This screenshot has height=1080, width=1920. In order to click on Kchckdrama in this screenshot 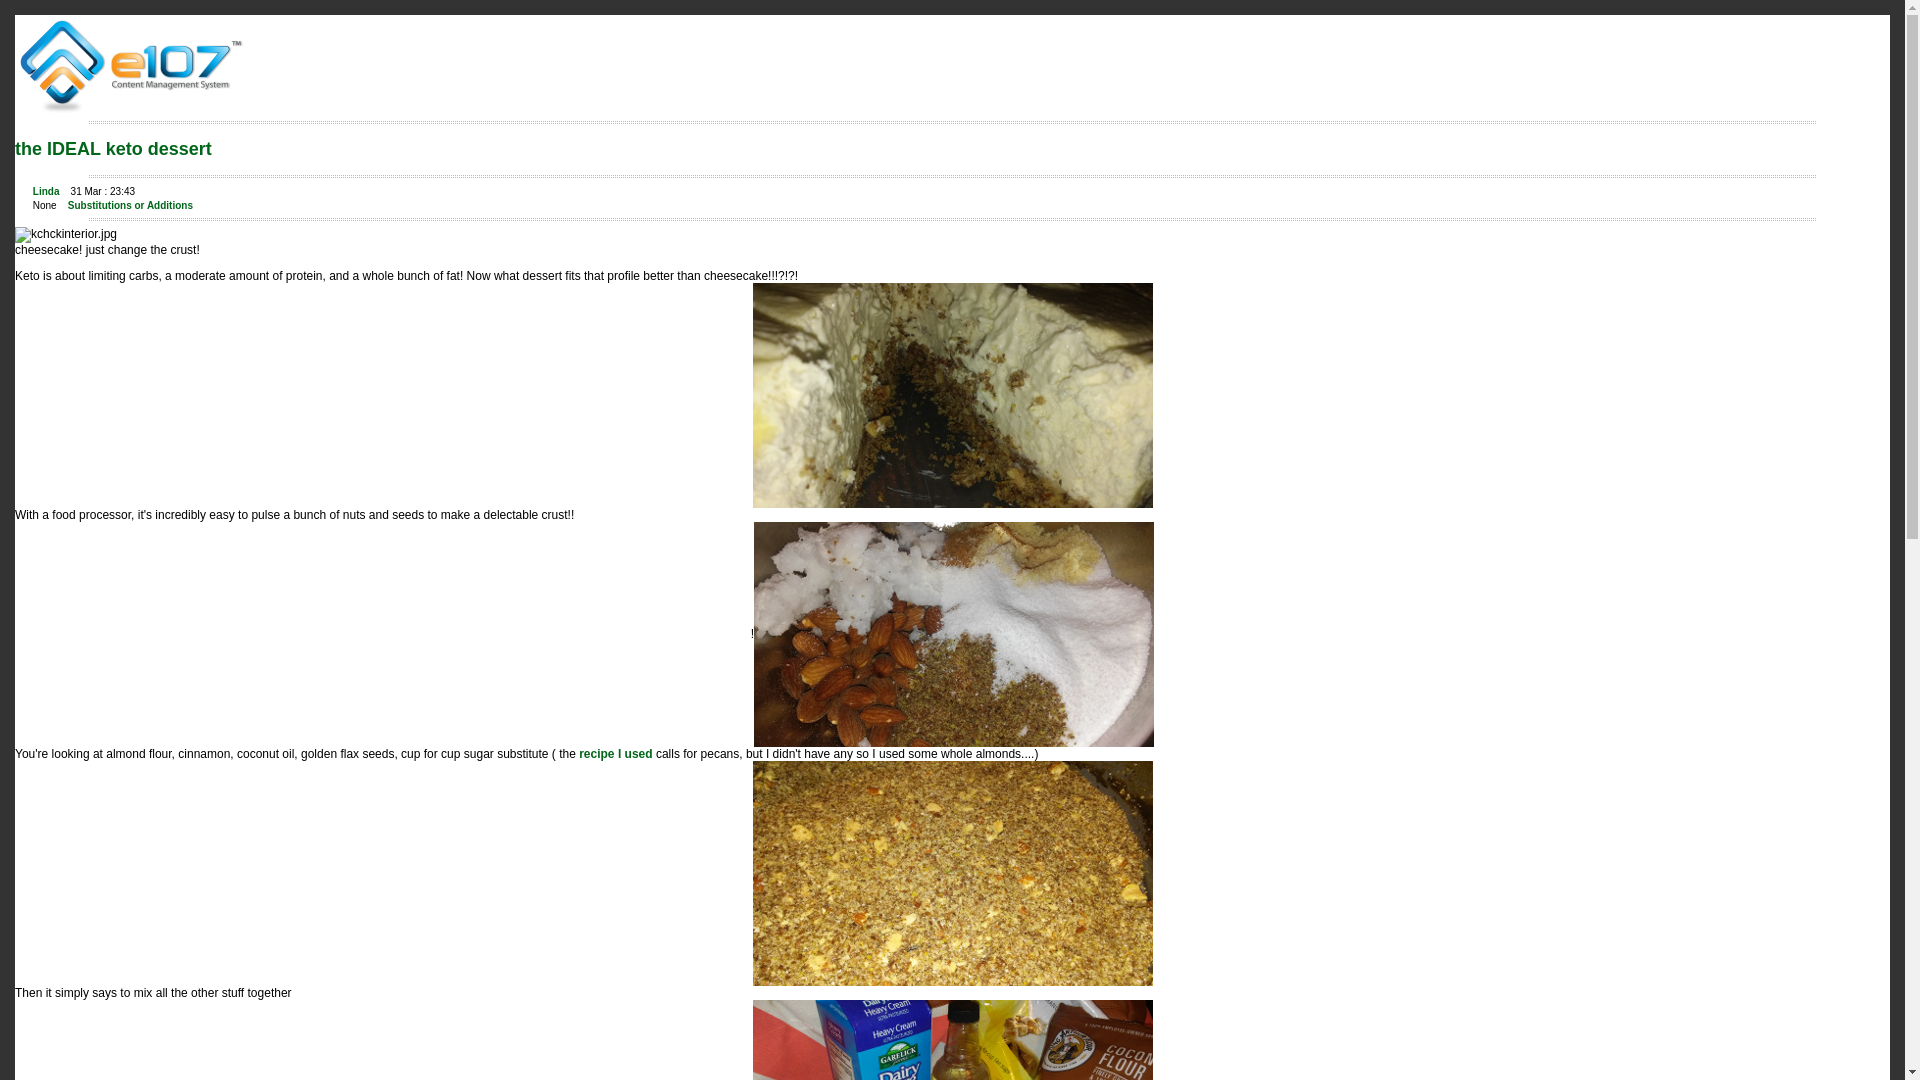, I will do `click(952, 394)`.